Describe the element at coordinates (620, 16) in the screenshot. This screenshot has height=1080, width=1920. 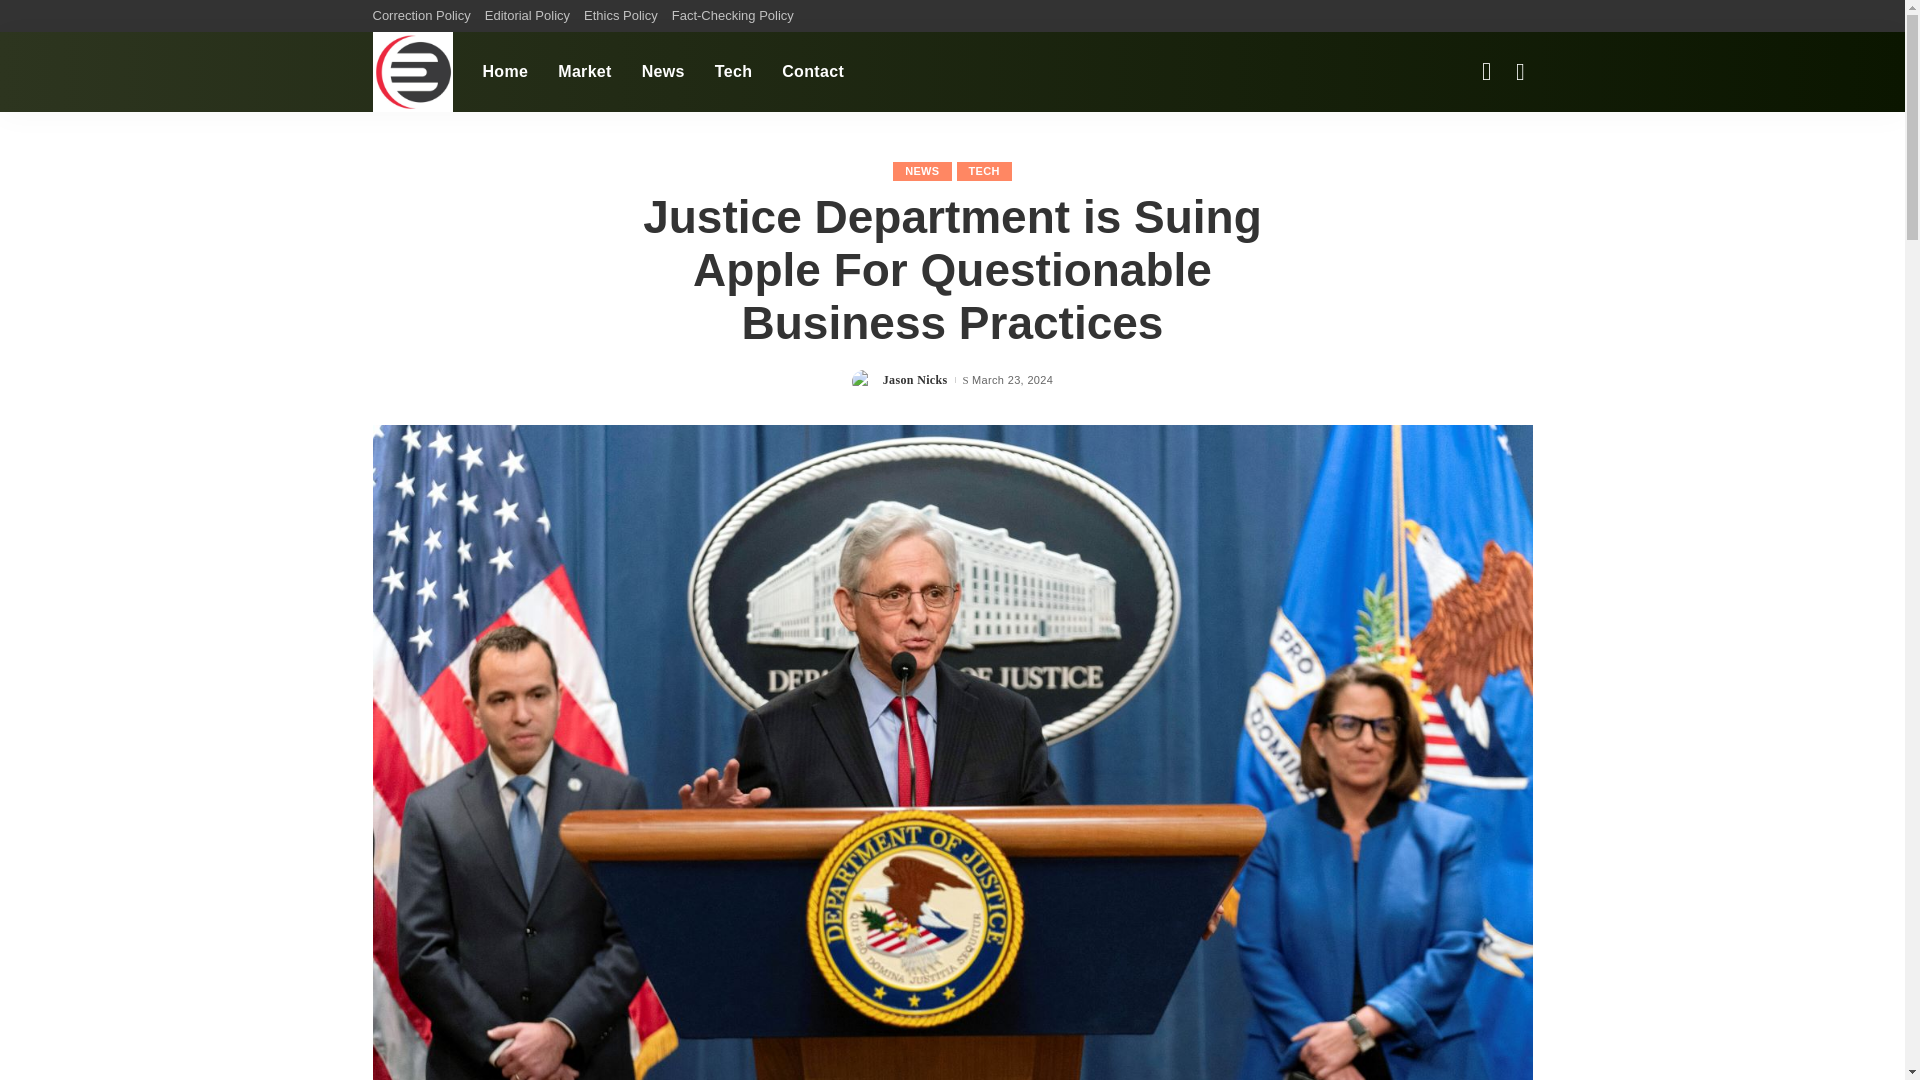
I see `Ethics Policy` at that location.